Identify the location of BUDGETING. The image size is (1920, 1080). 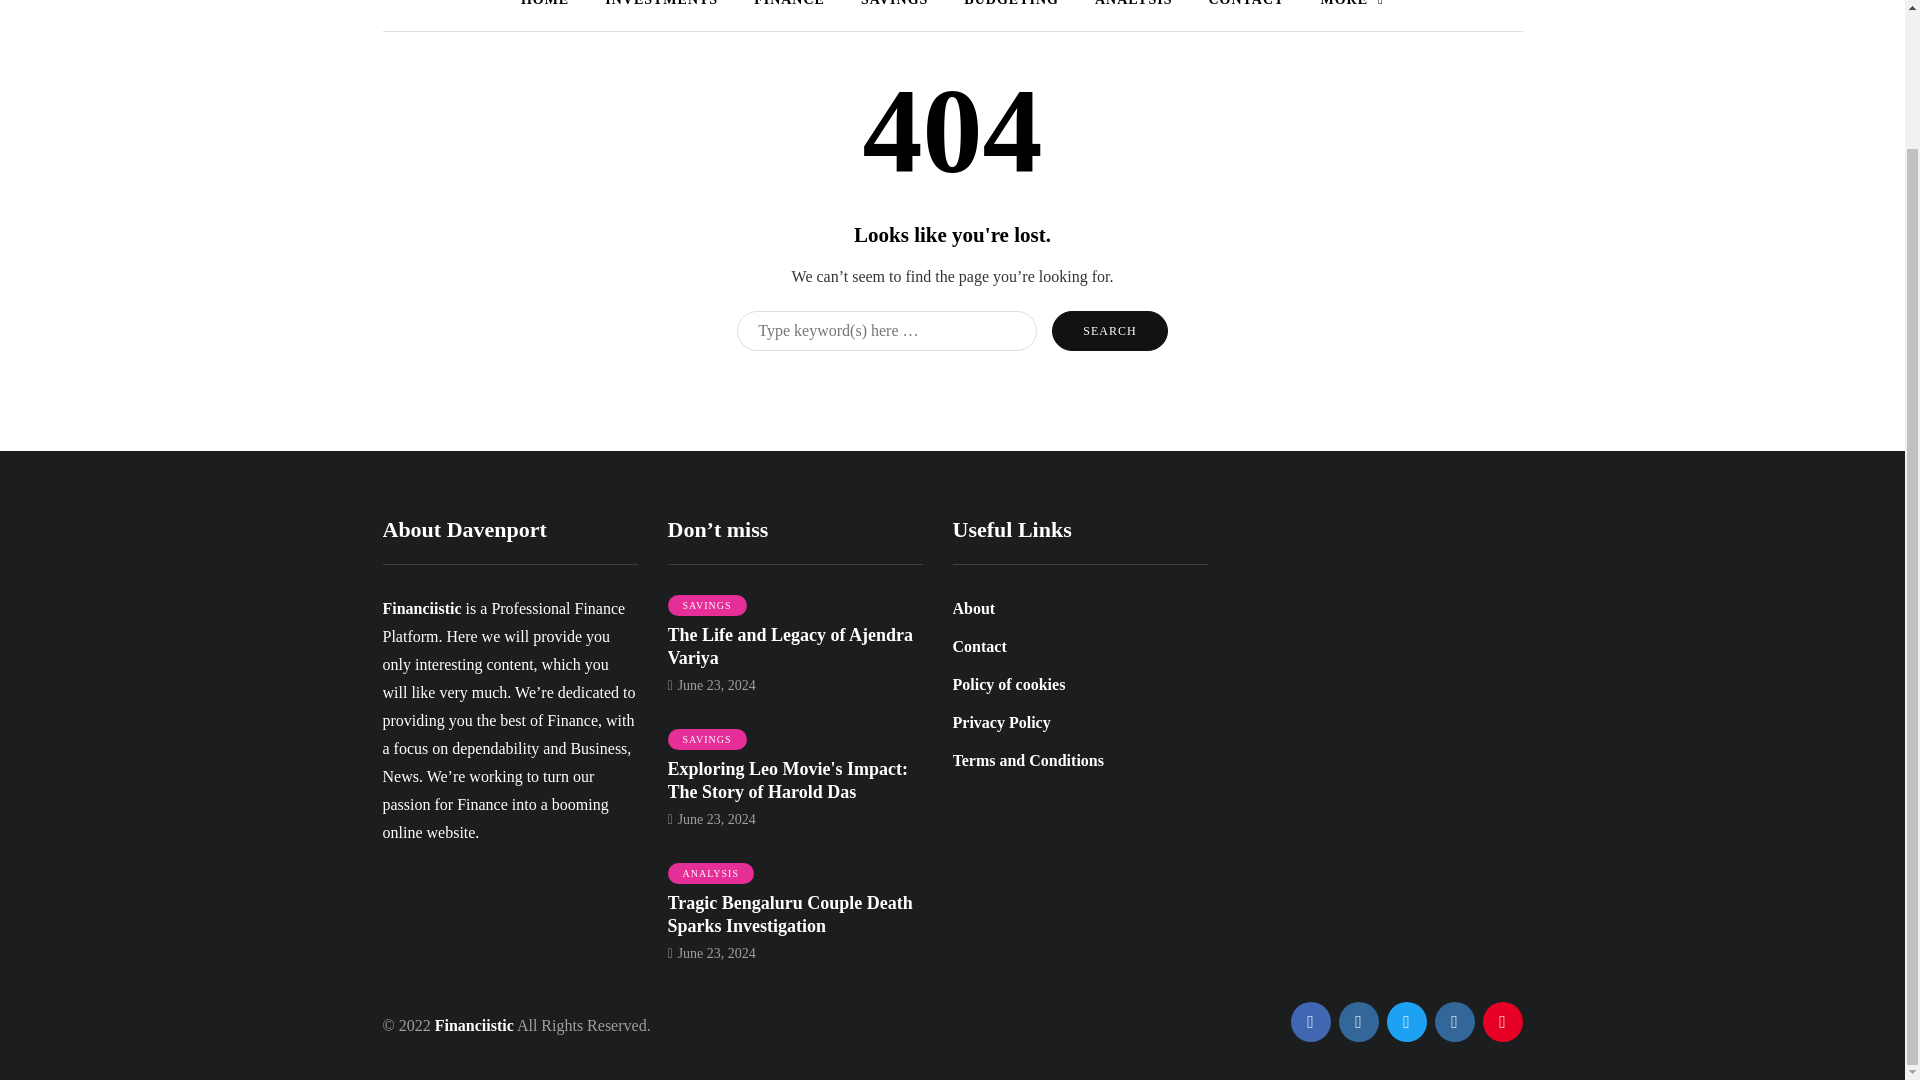
(1012, 5).